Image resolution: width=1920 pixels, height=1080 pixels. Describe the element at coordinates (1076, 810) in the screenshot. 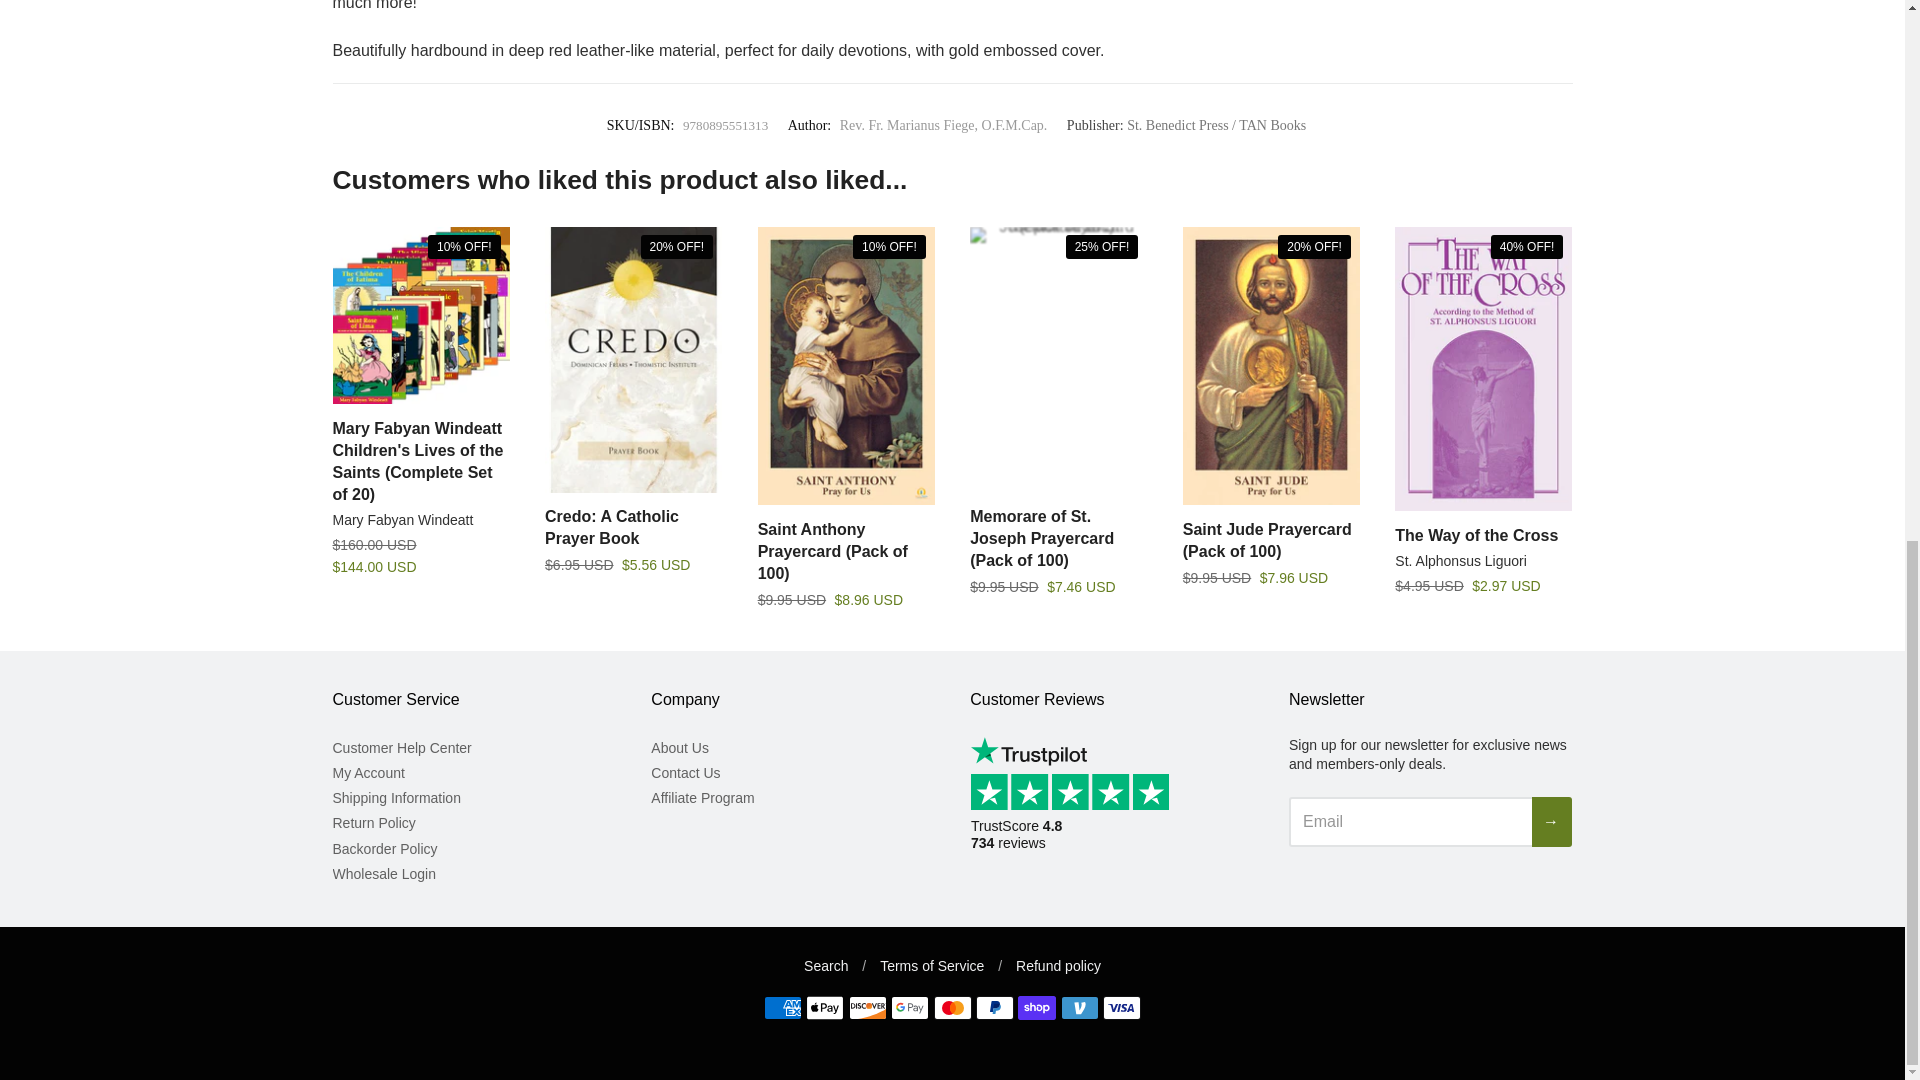

I see `Customer reviews powered by Trustpilot` at that location.